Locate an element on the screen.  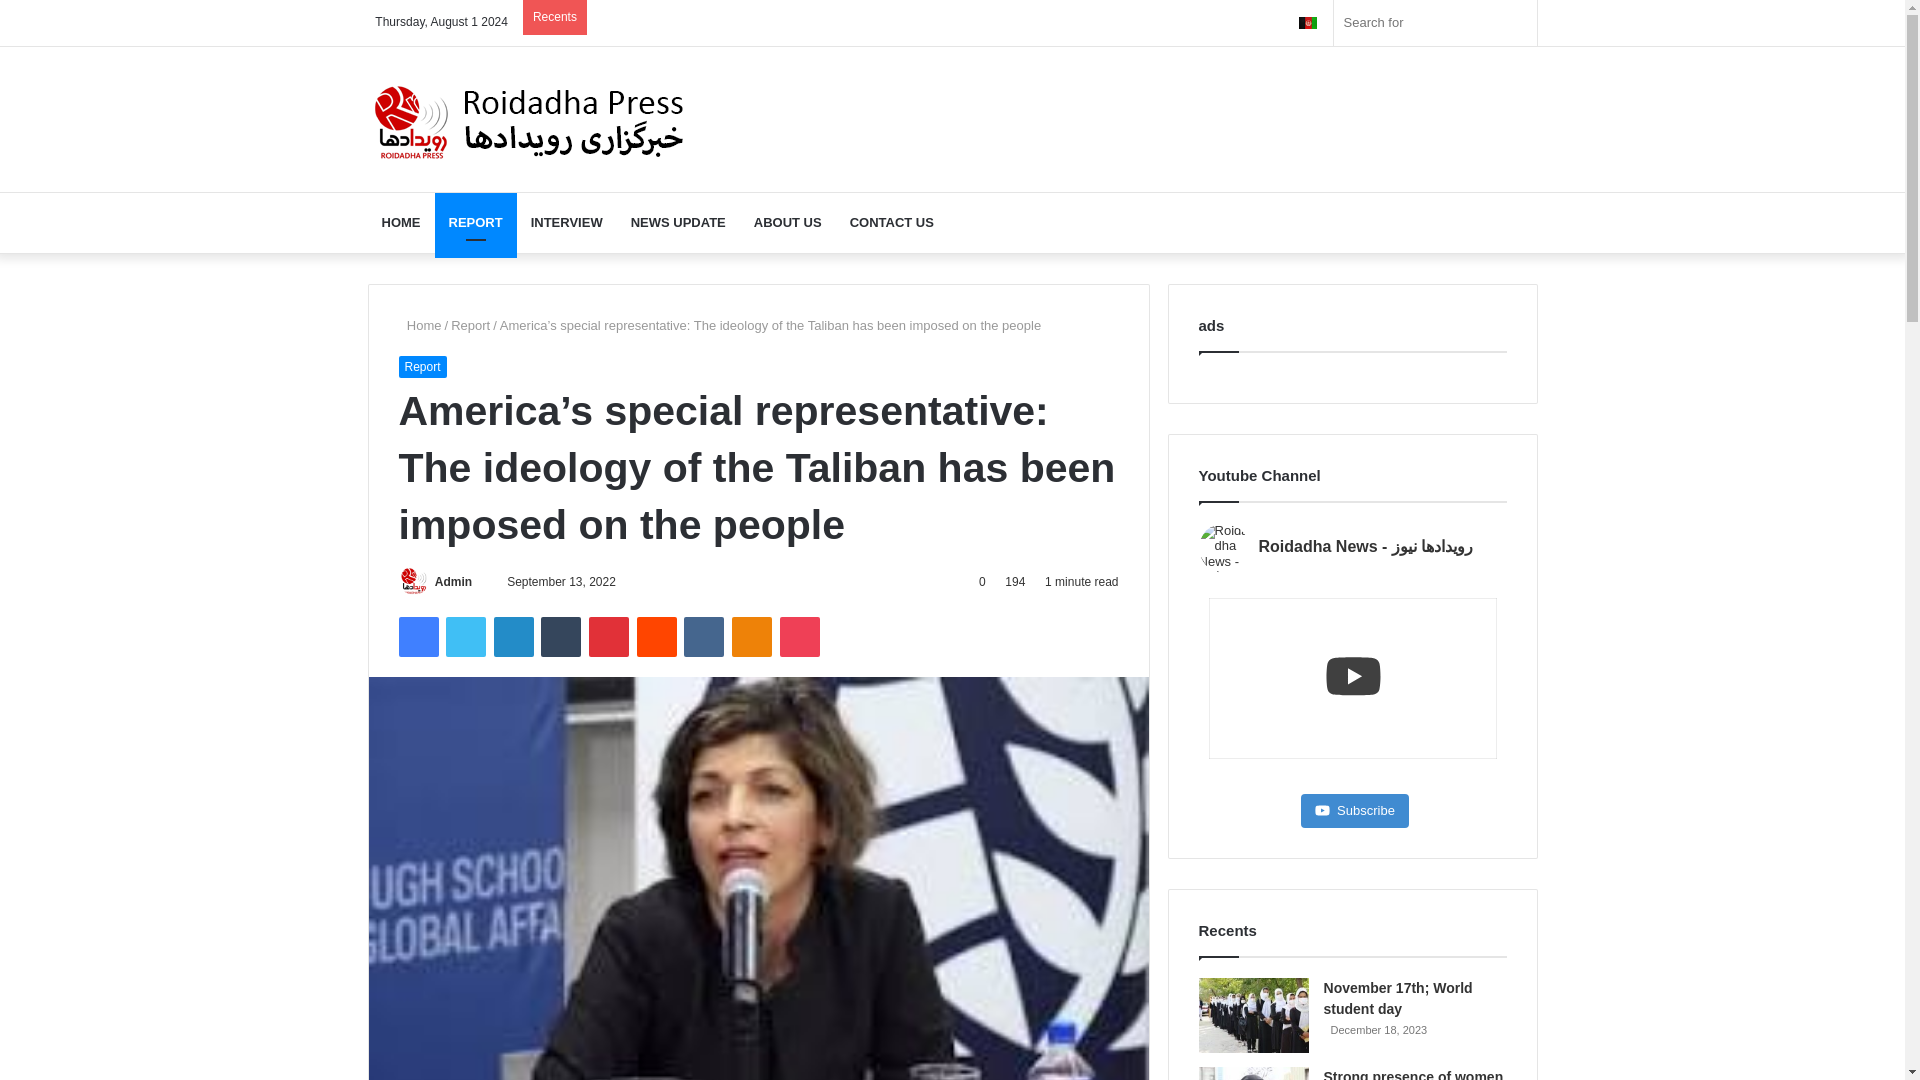
REPORT is located at coordinates (474, 222).